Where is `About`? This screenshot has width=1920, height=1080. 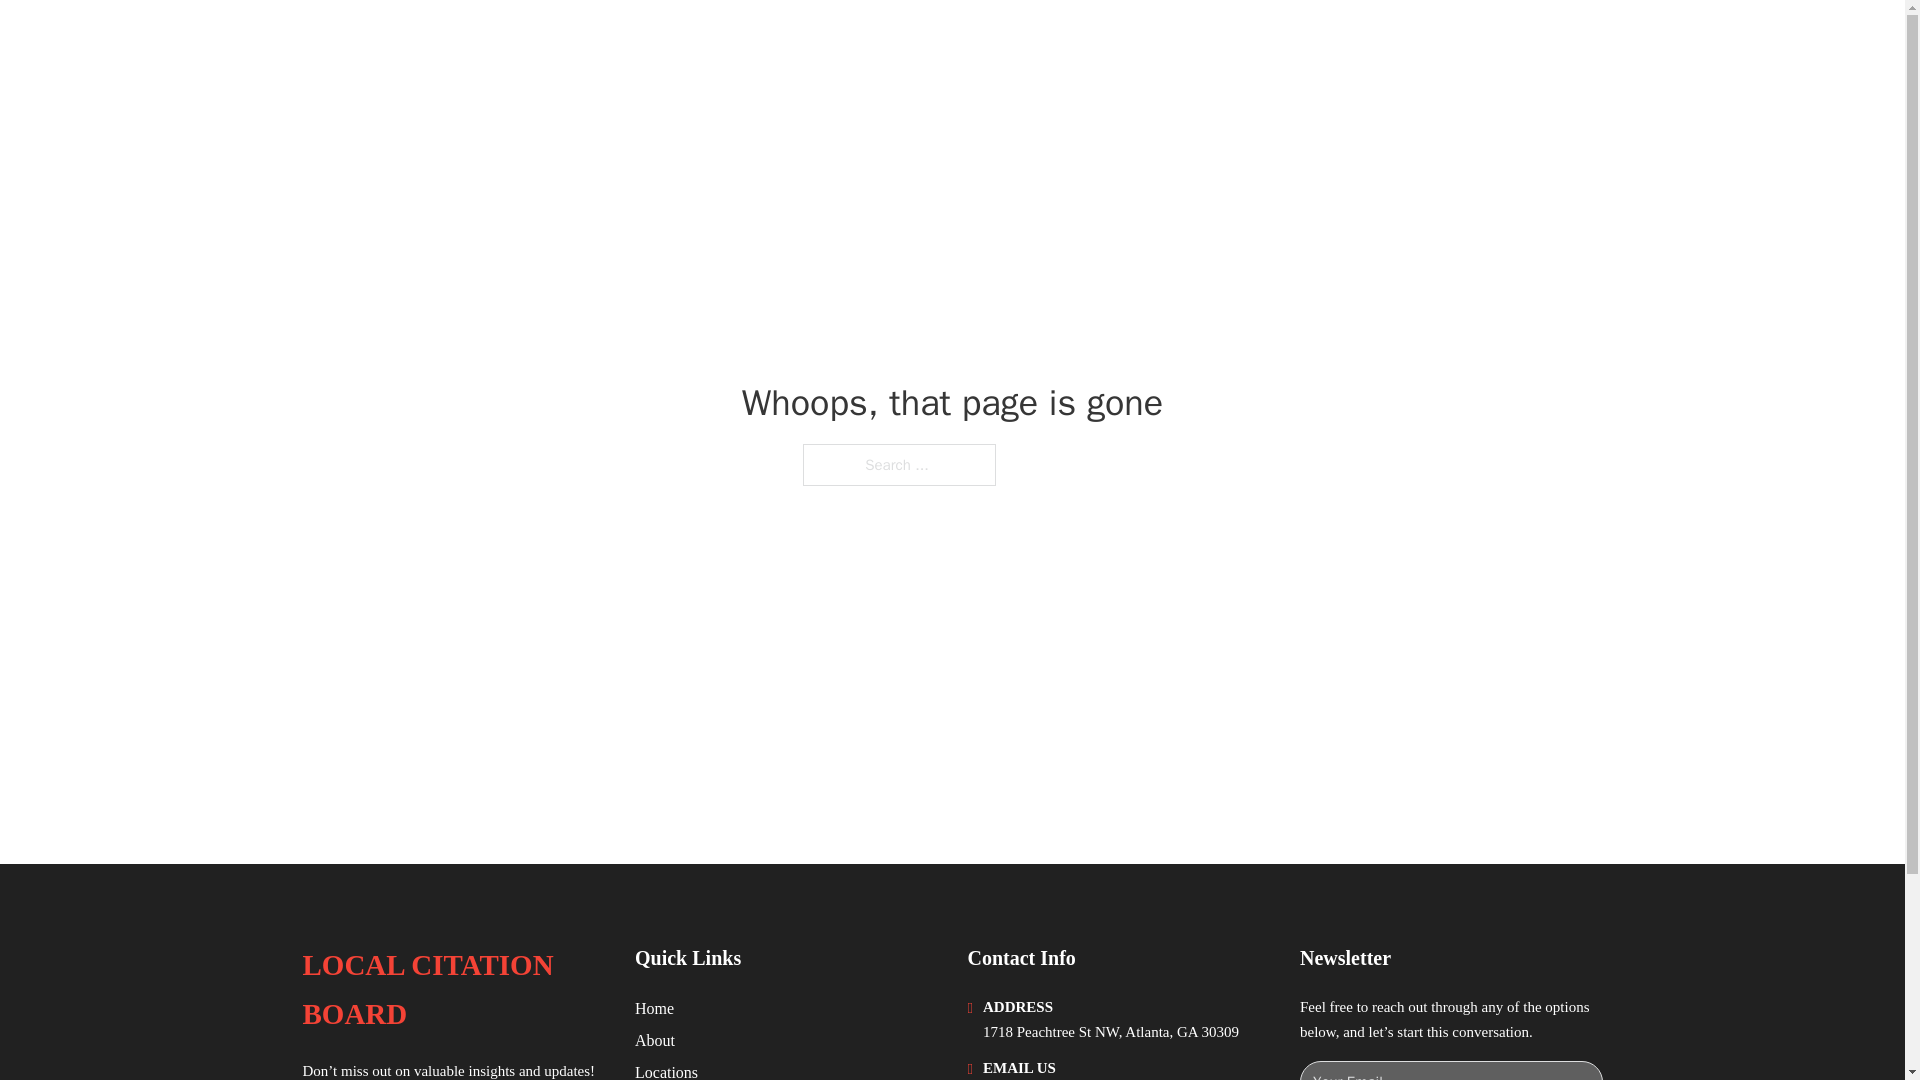
About is located at coordinates (655, 1040).